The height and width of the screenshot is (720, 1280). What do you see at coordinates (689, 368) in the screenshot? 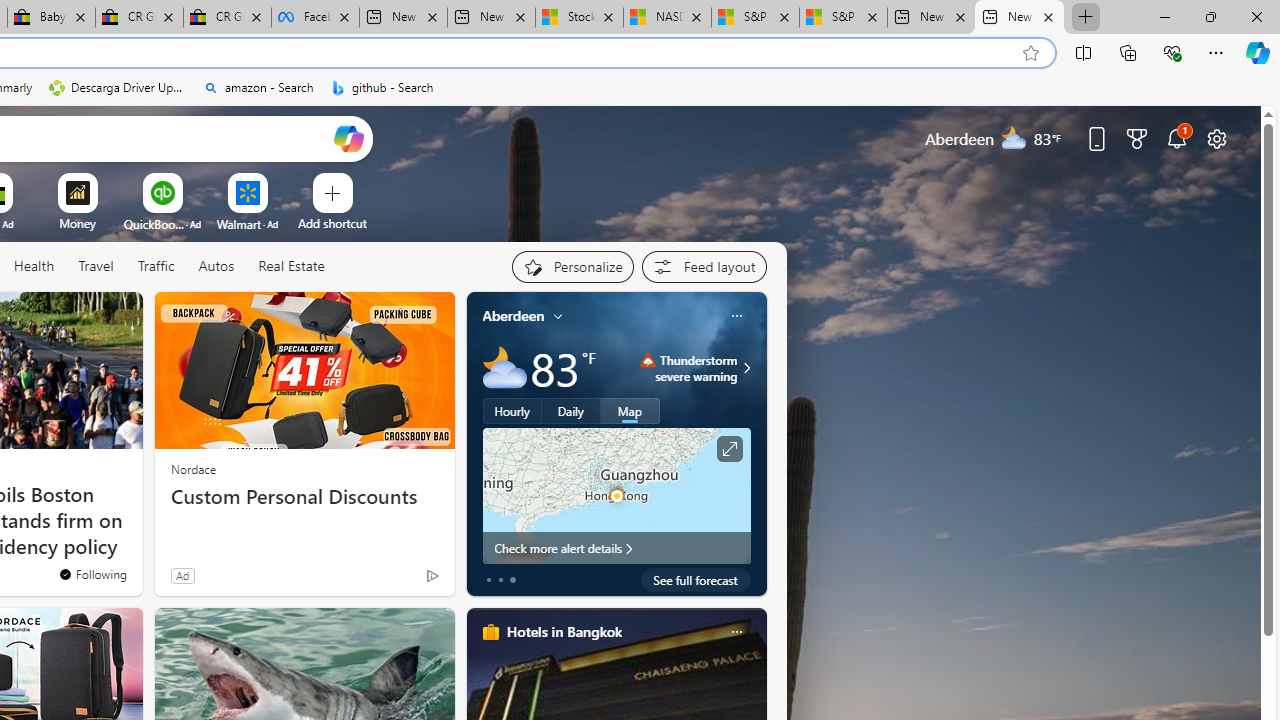
I see `Thunderstorm - Severe Thunderstorm severe warning` at bounding box center [689, 368].